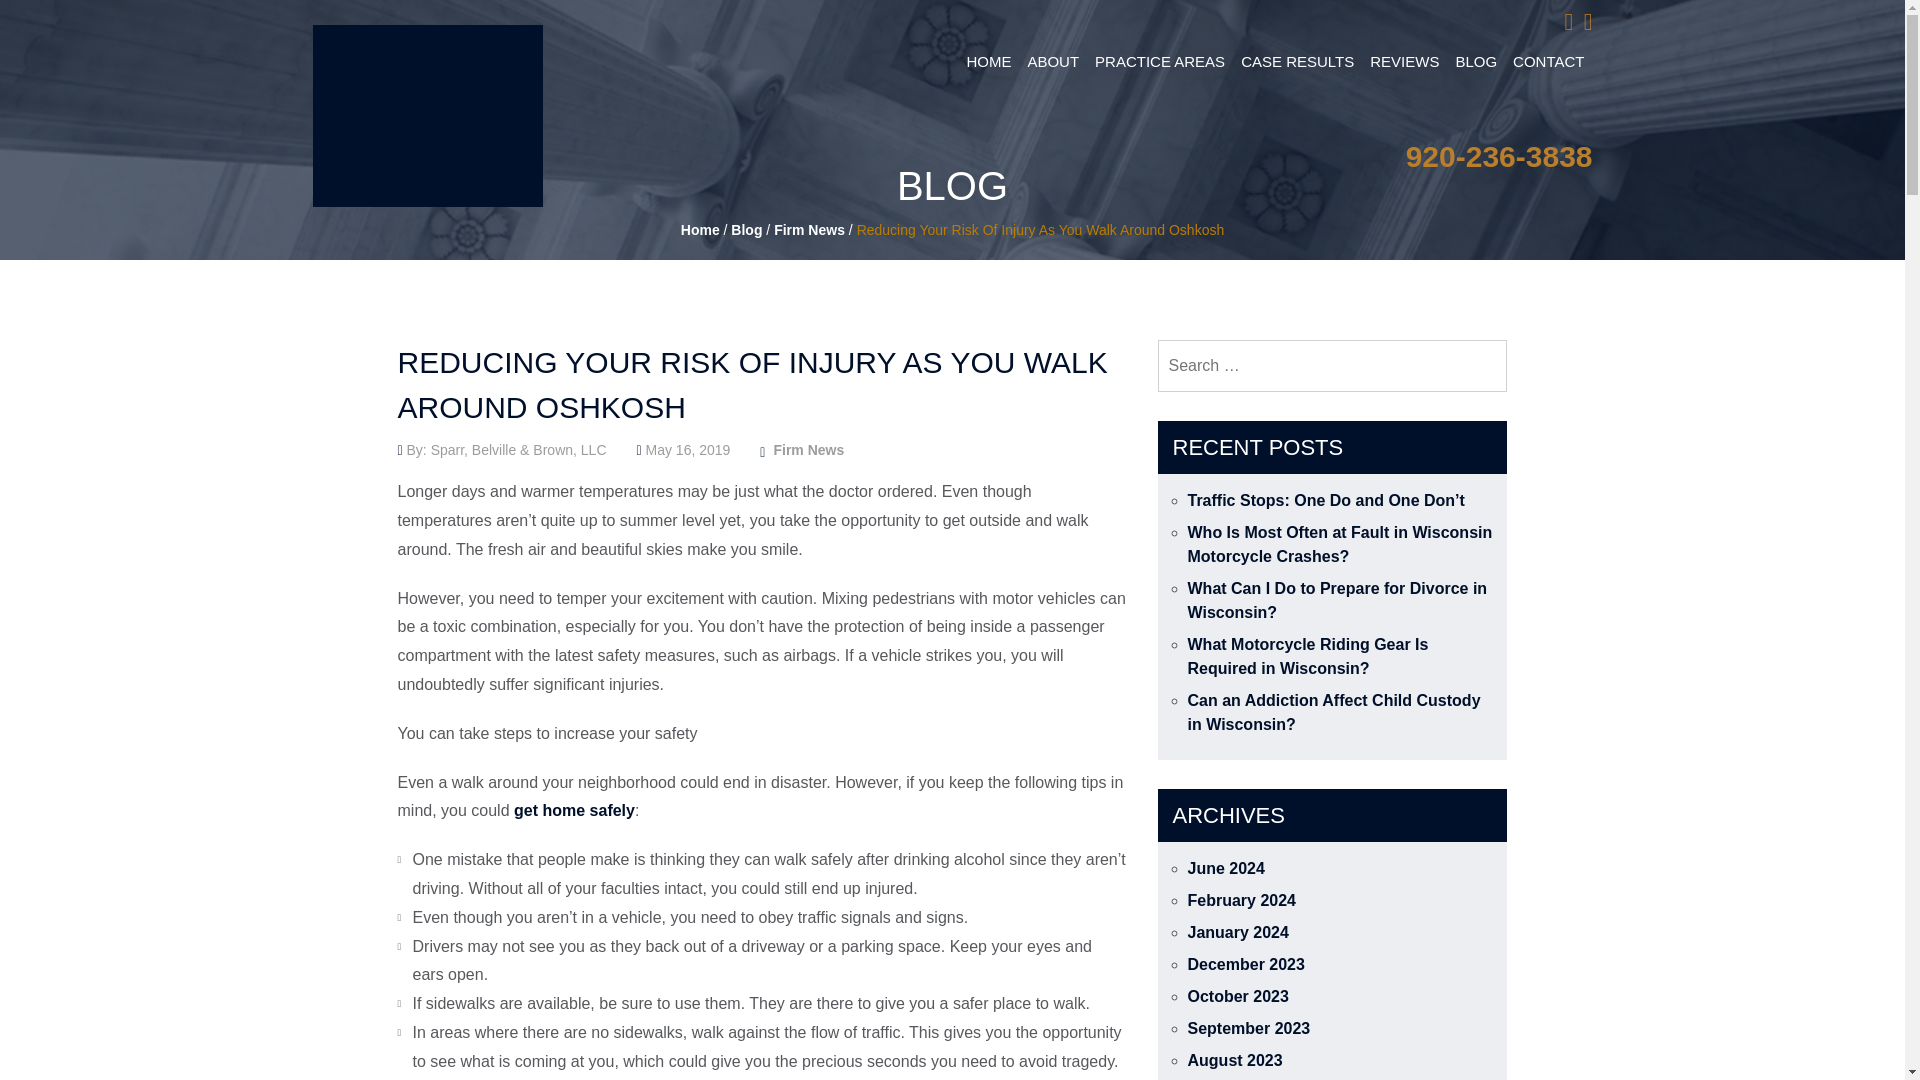 This screenshot has width=1920, height=1080. I want to click on BLOG, so click(1476, 62).